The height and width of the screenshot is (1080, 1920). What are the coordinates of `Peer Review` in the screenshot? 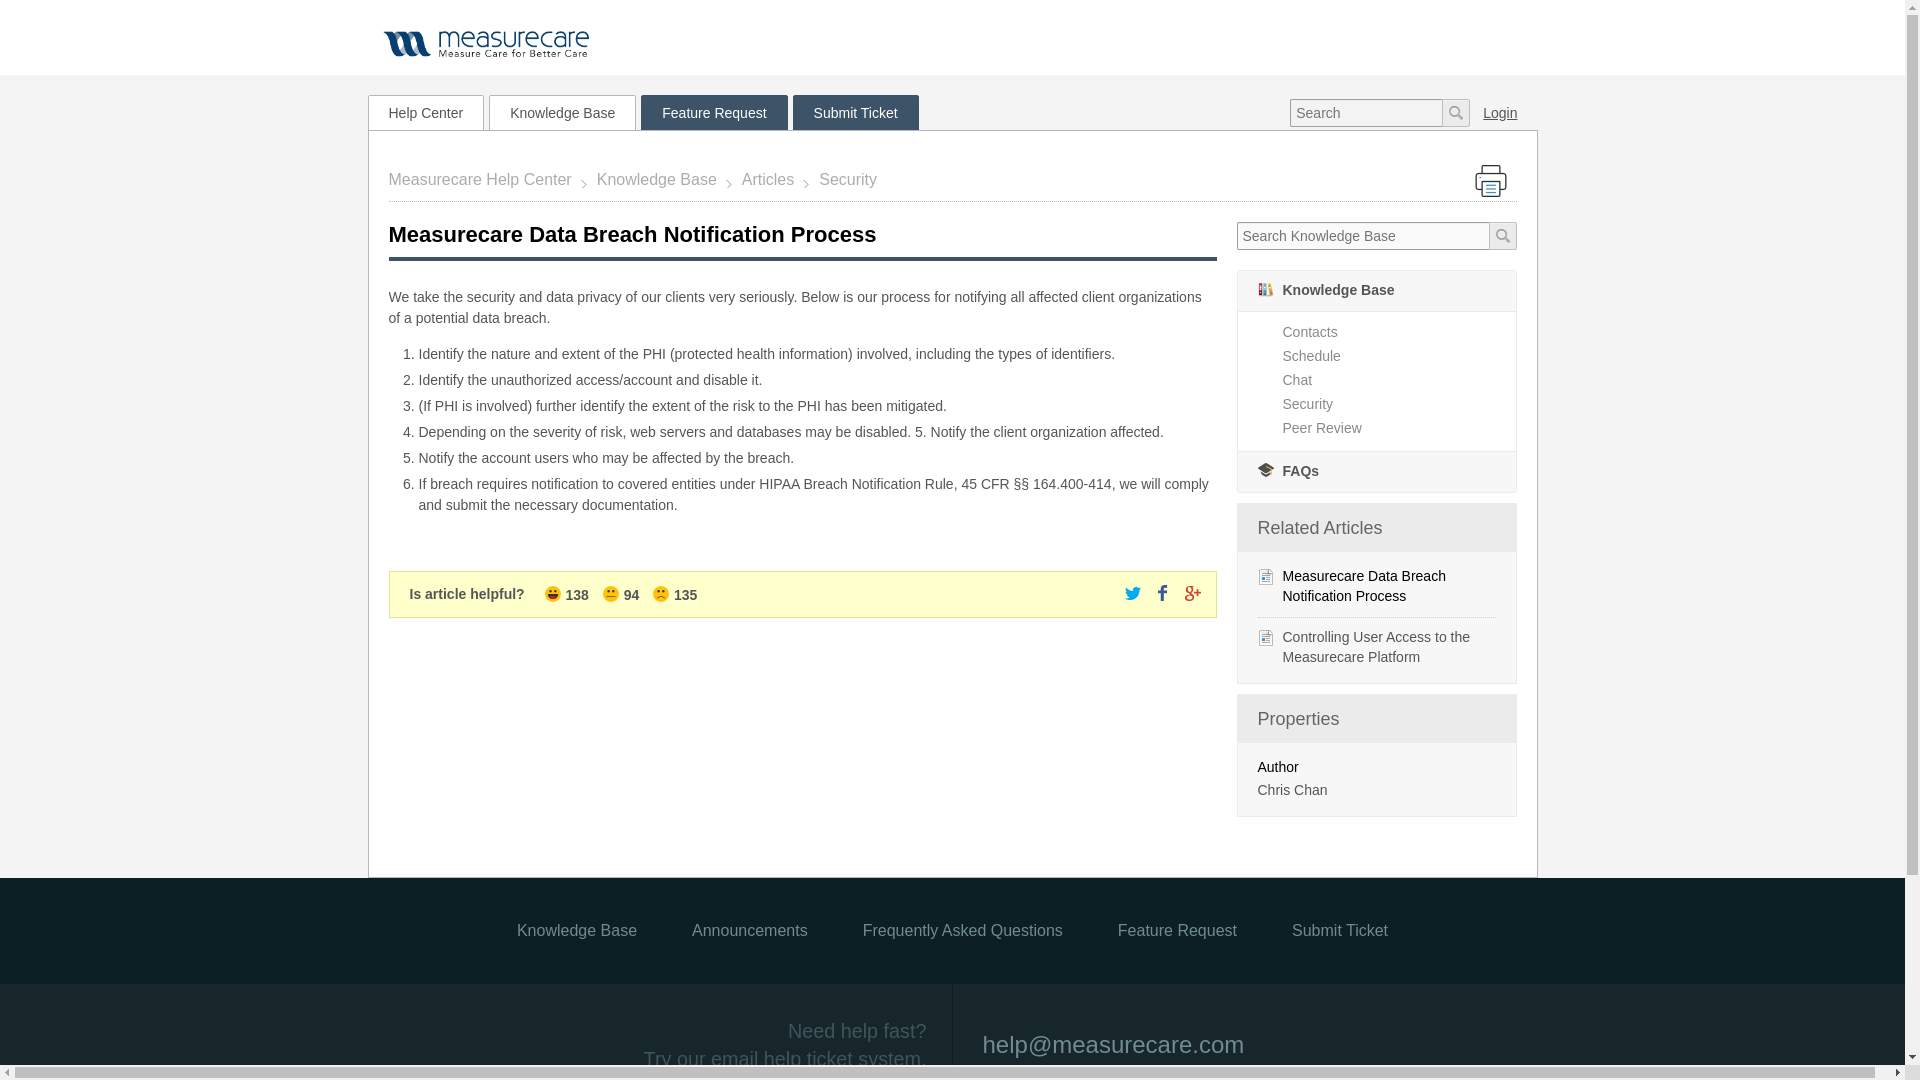 It's located at (1398, 428).